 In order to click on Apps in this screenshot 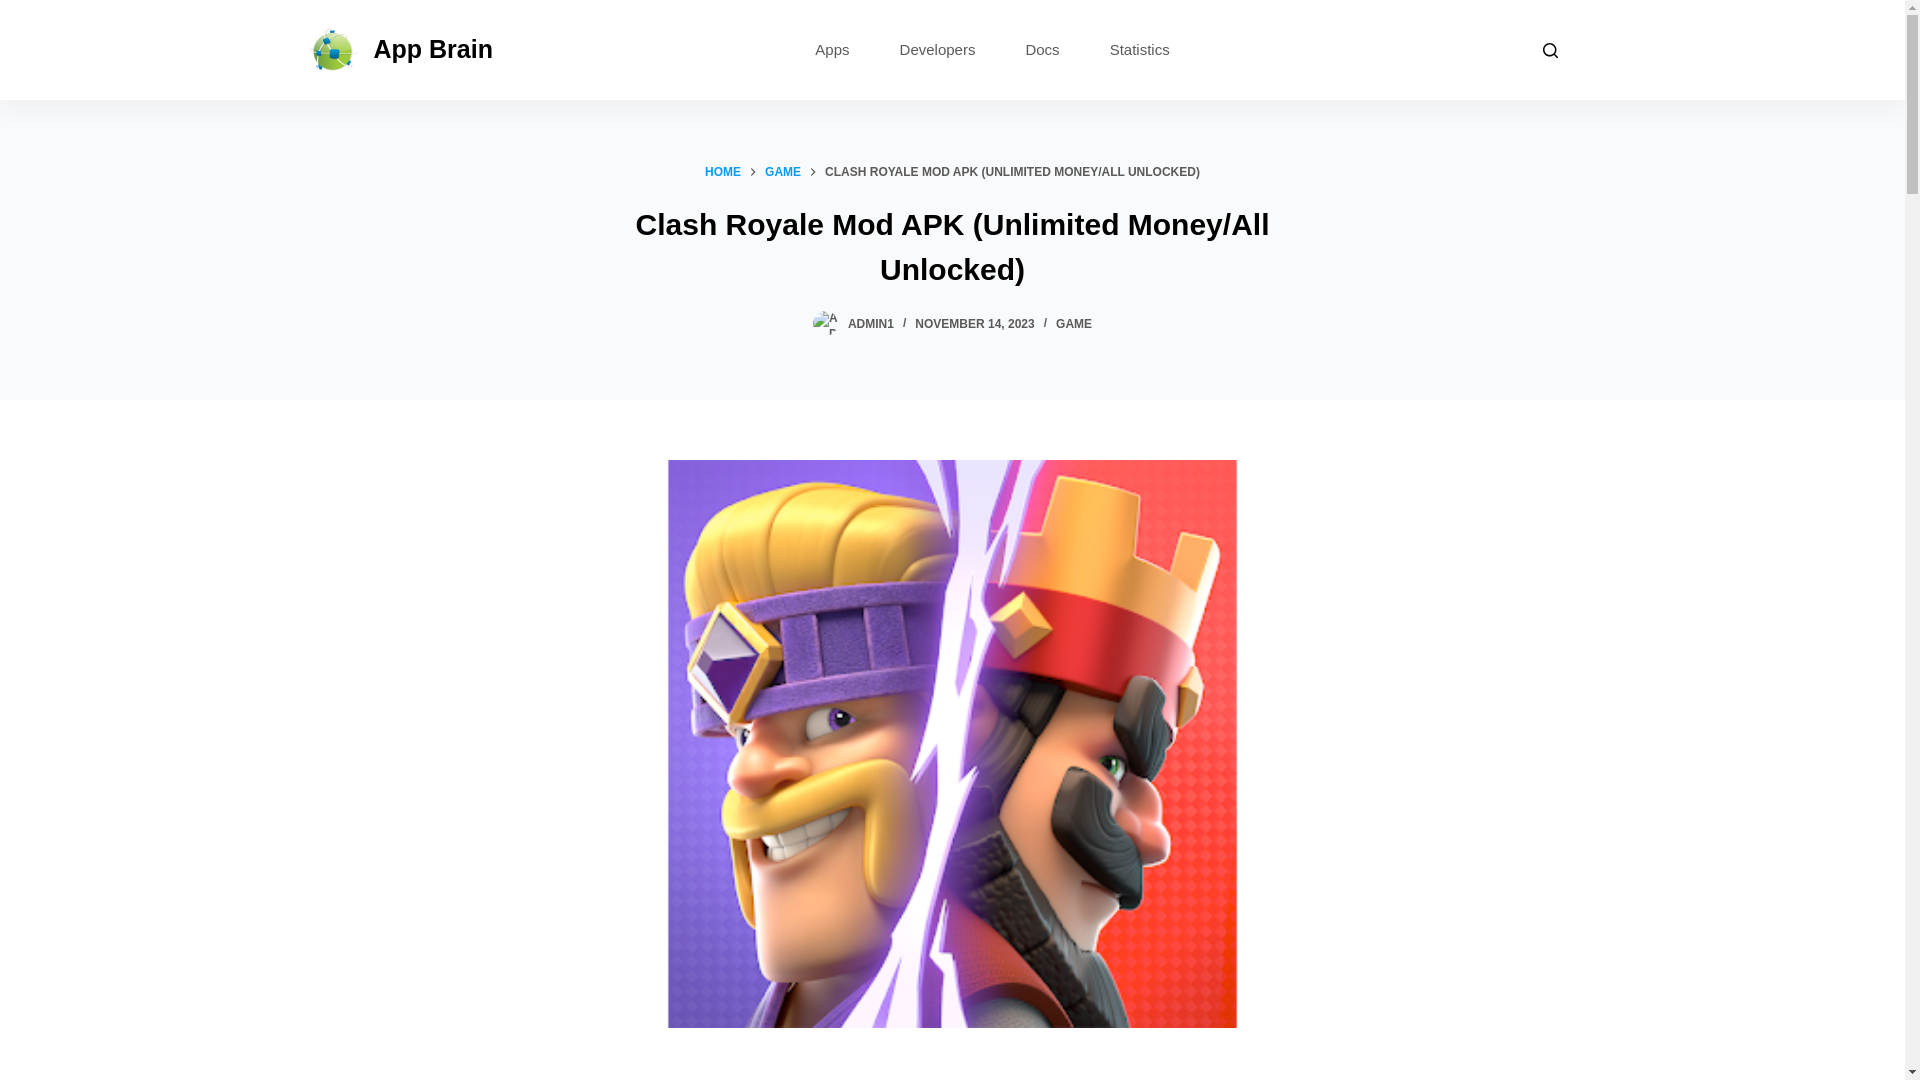, I will do `click(831, 49)`.